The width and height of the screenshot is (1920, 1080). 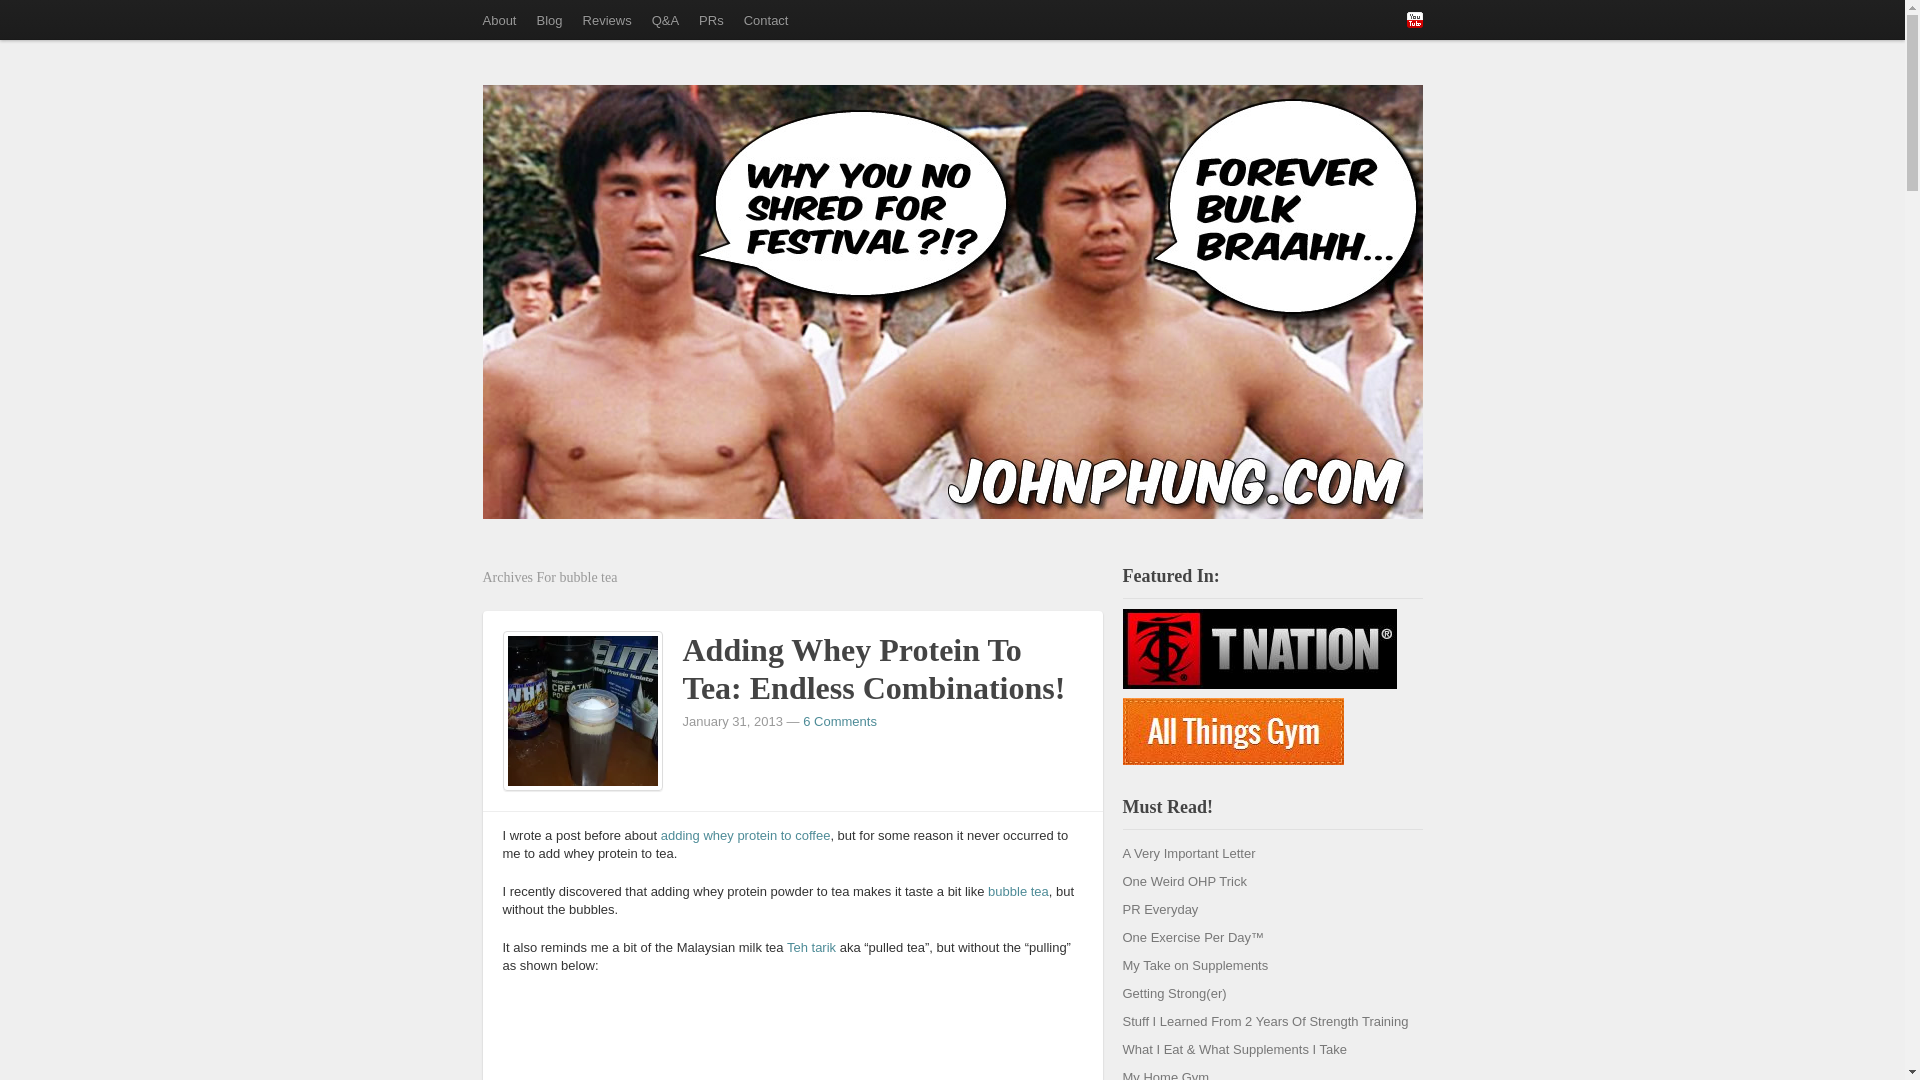 I want to click on Teh tarik, so click(x=811, y=946).